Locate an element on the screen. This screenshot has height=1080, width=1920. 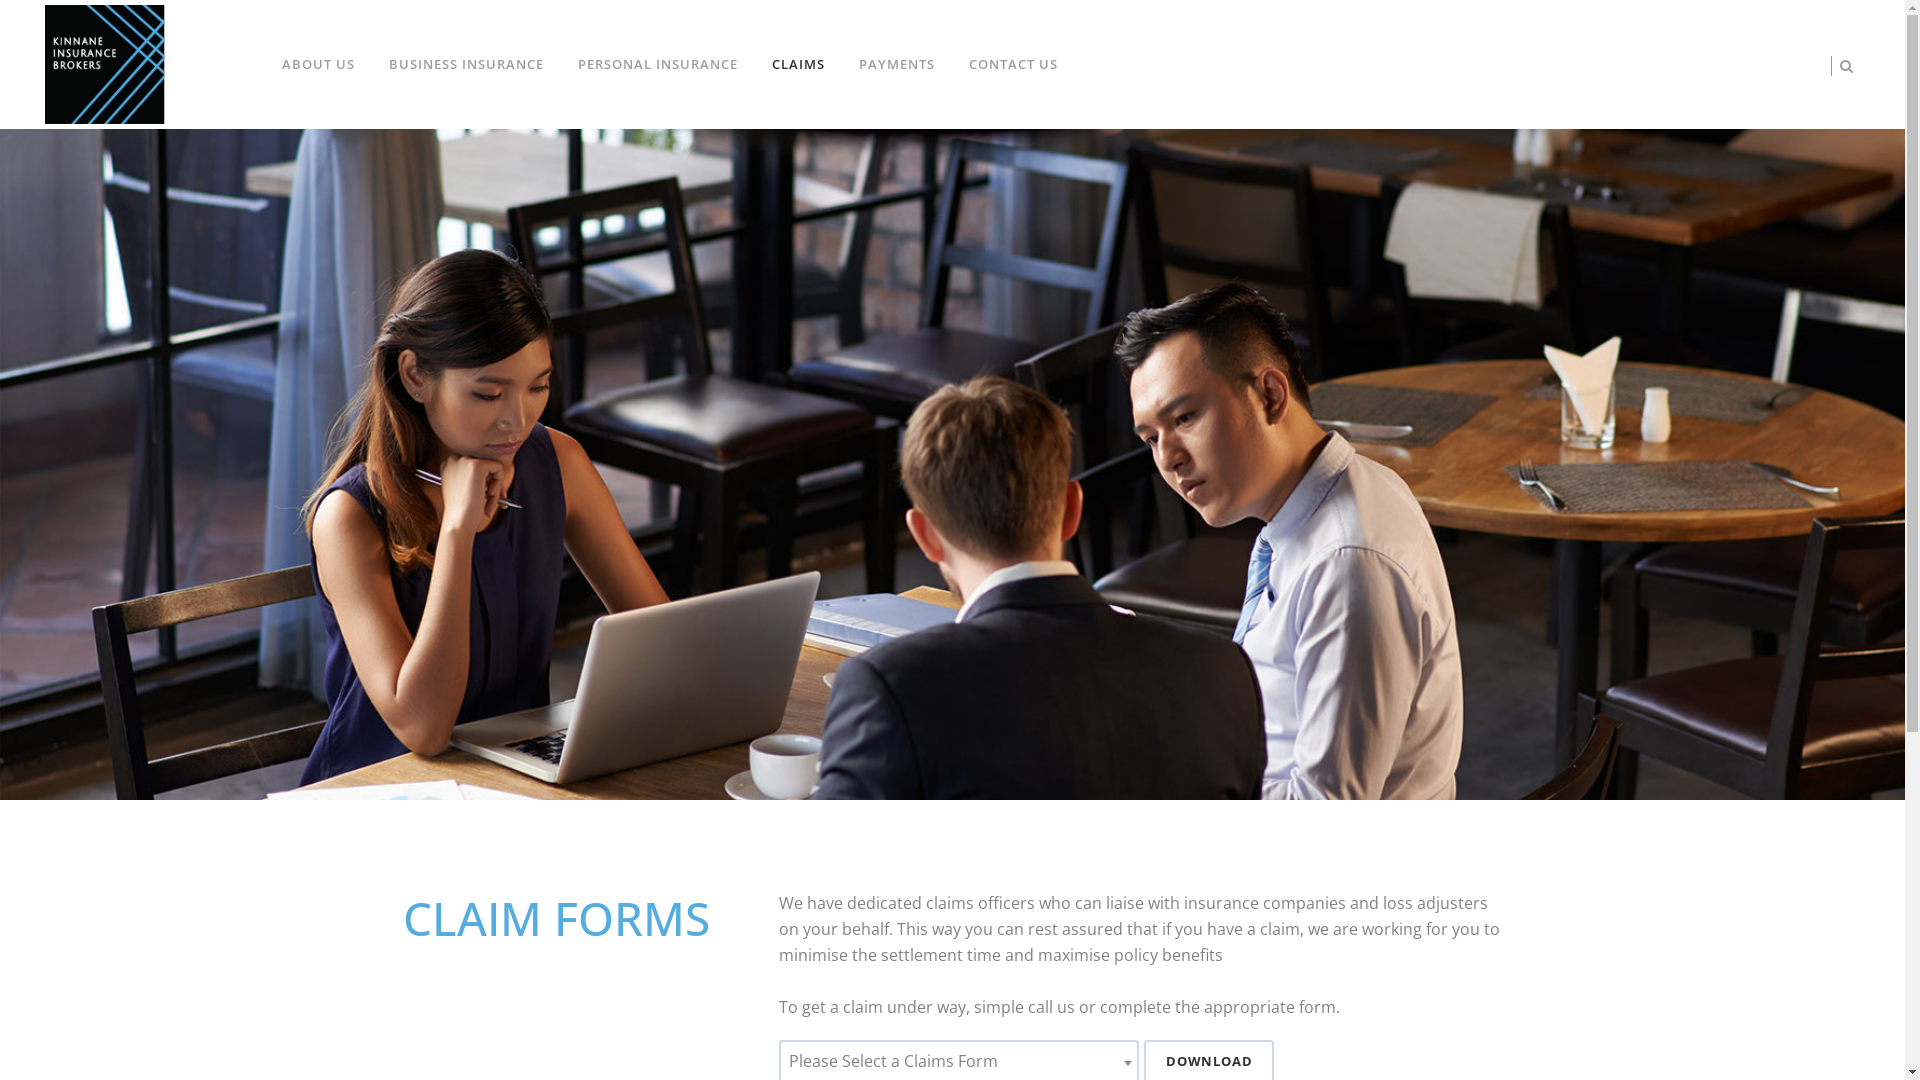
BUSINESS INSURANCE is located at coordinates (466, 64).